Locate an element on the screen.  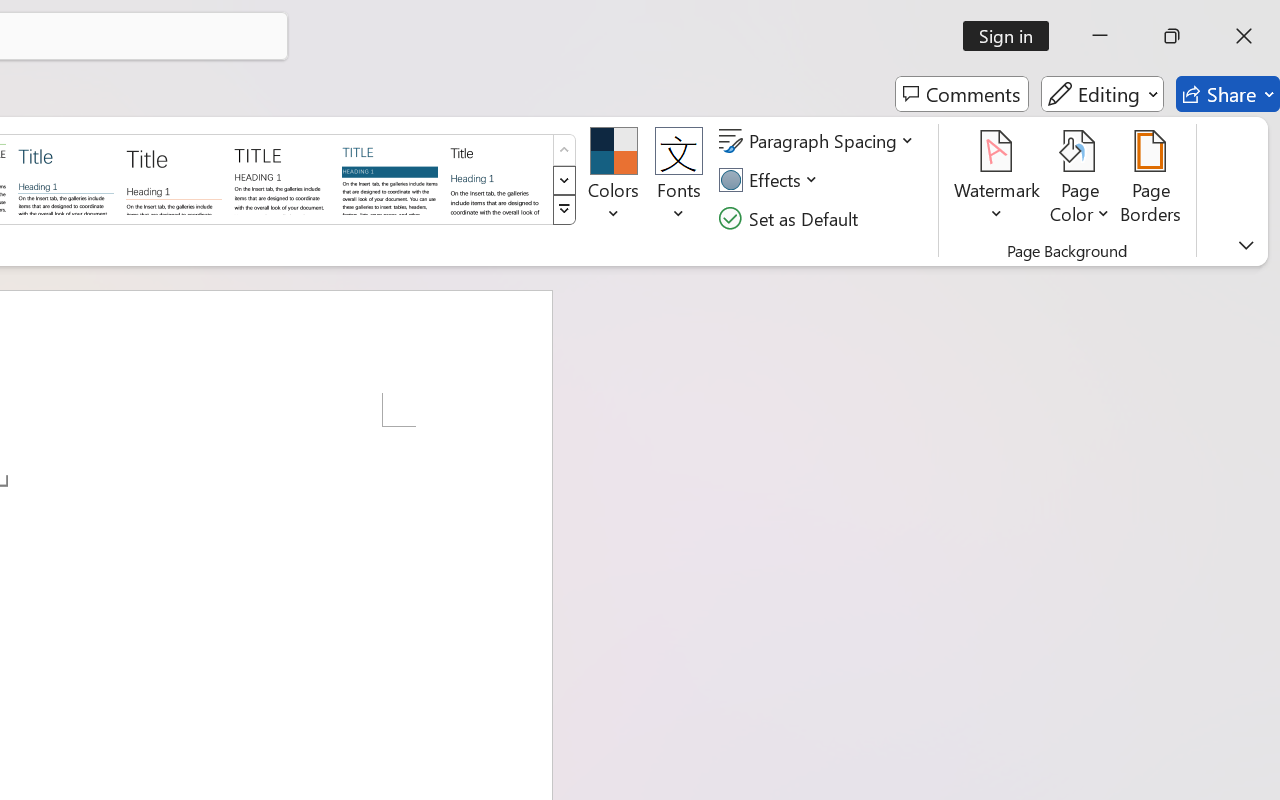
Style Set is located at coordinates (564, 210).